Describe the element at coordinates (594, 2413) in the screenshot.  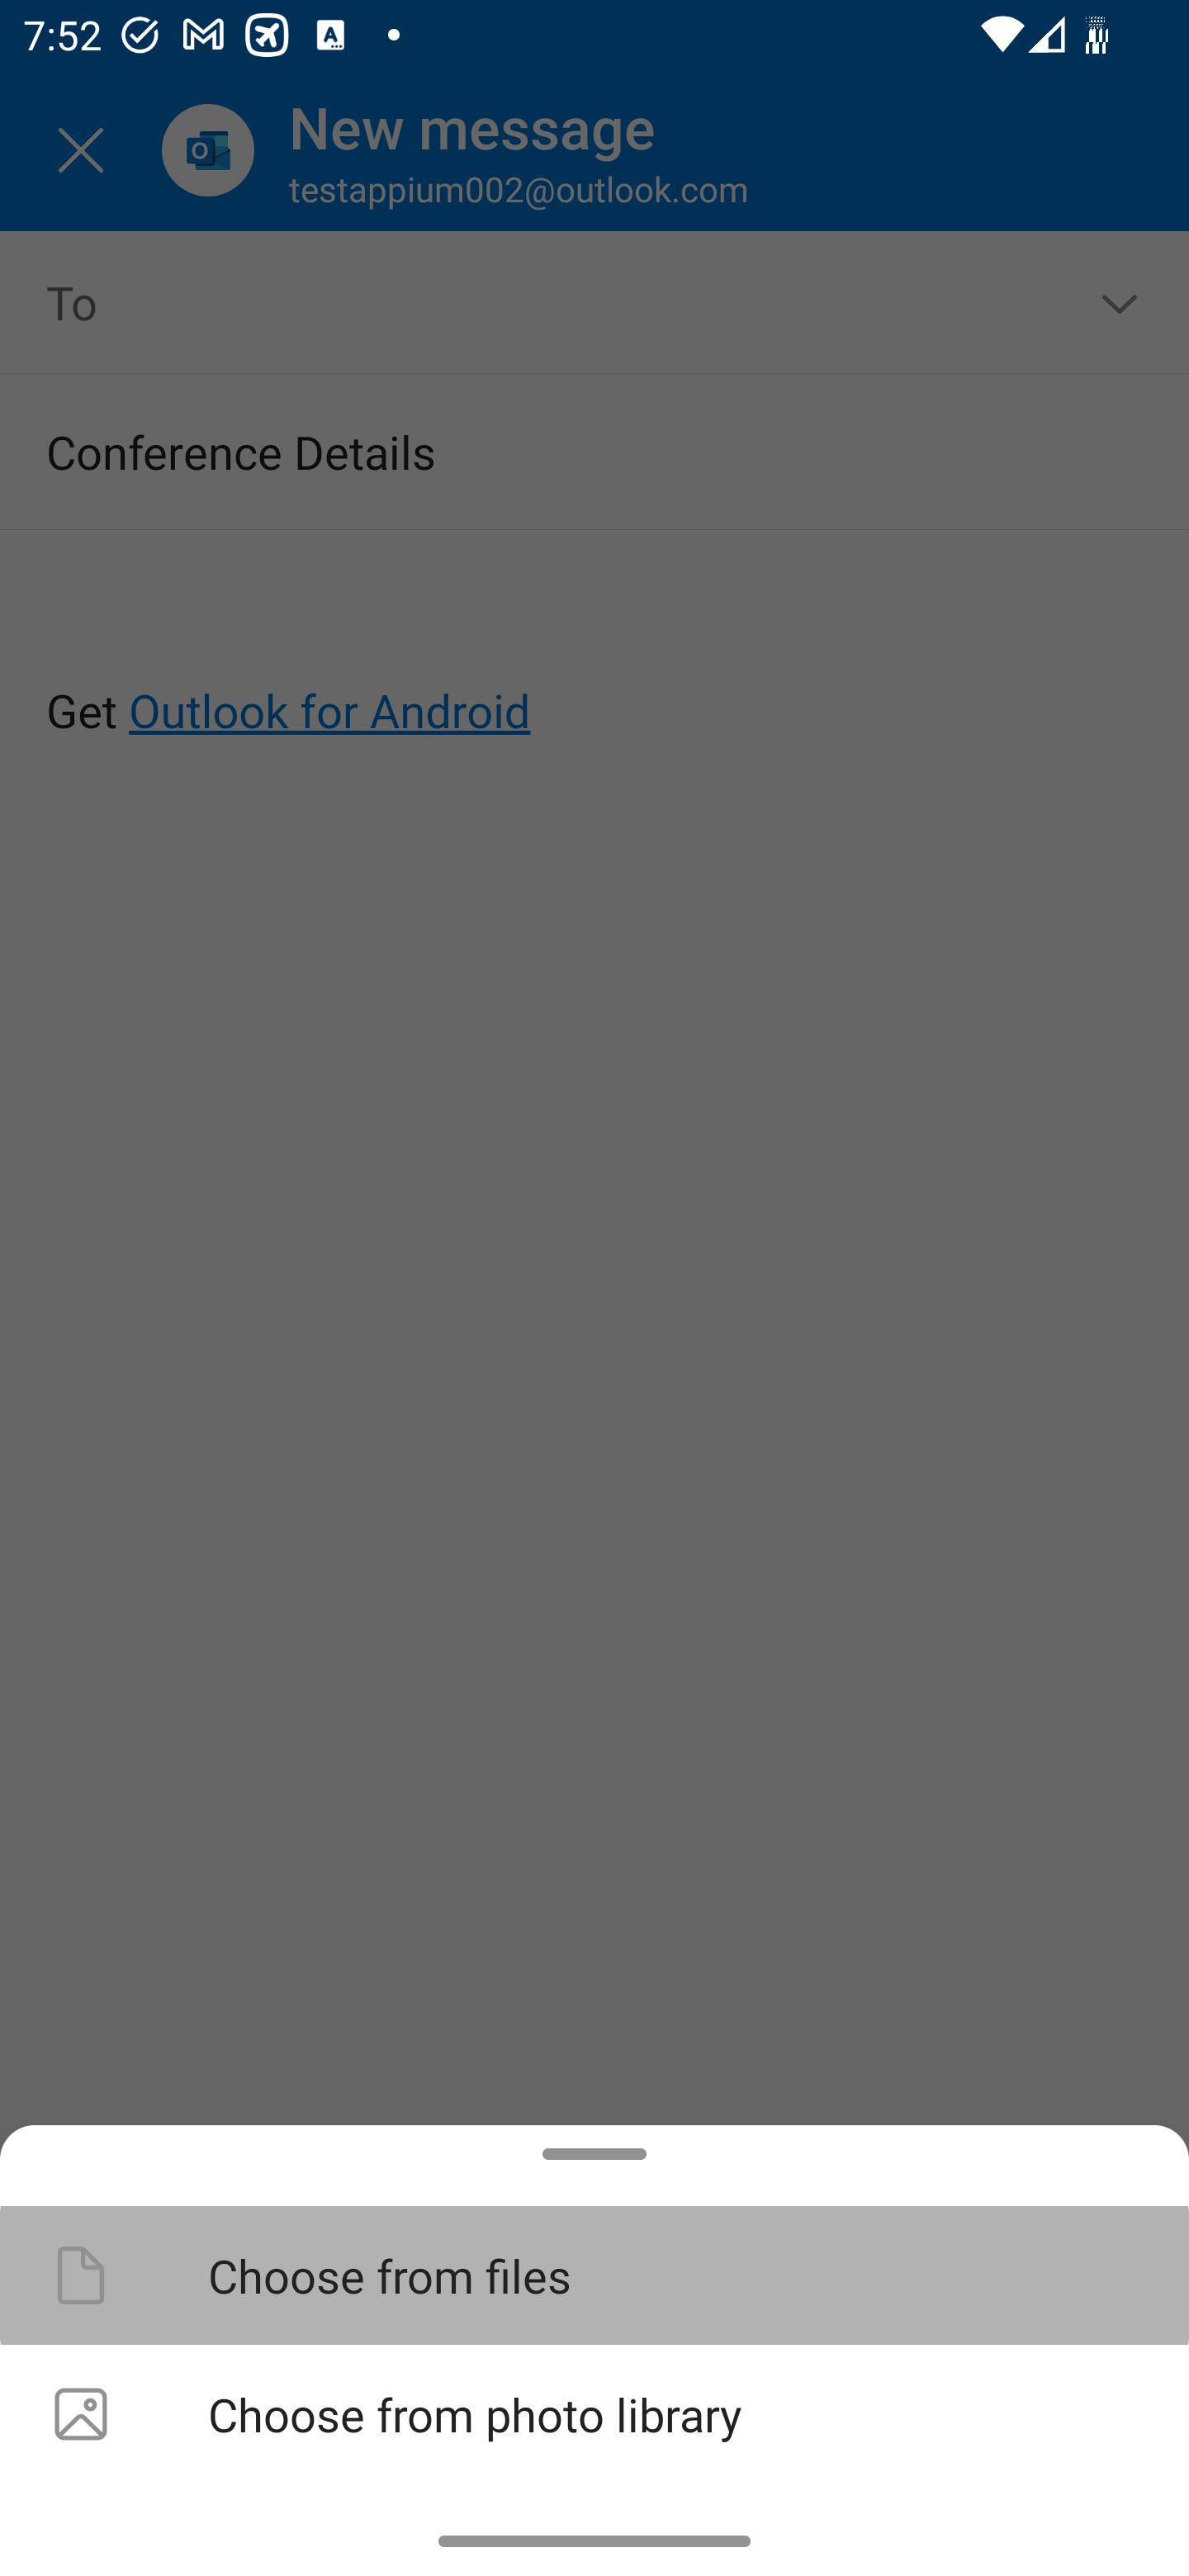
I see `Choose from photo library` at that location.